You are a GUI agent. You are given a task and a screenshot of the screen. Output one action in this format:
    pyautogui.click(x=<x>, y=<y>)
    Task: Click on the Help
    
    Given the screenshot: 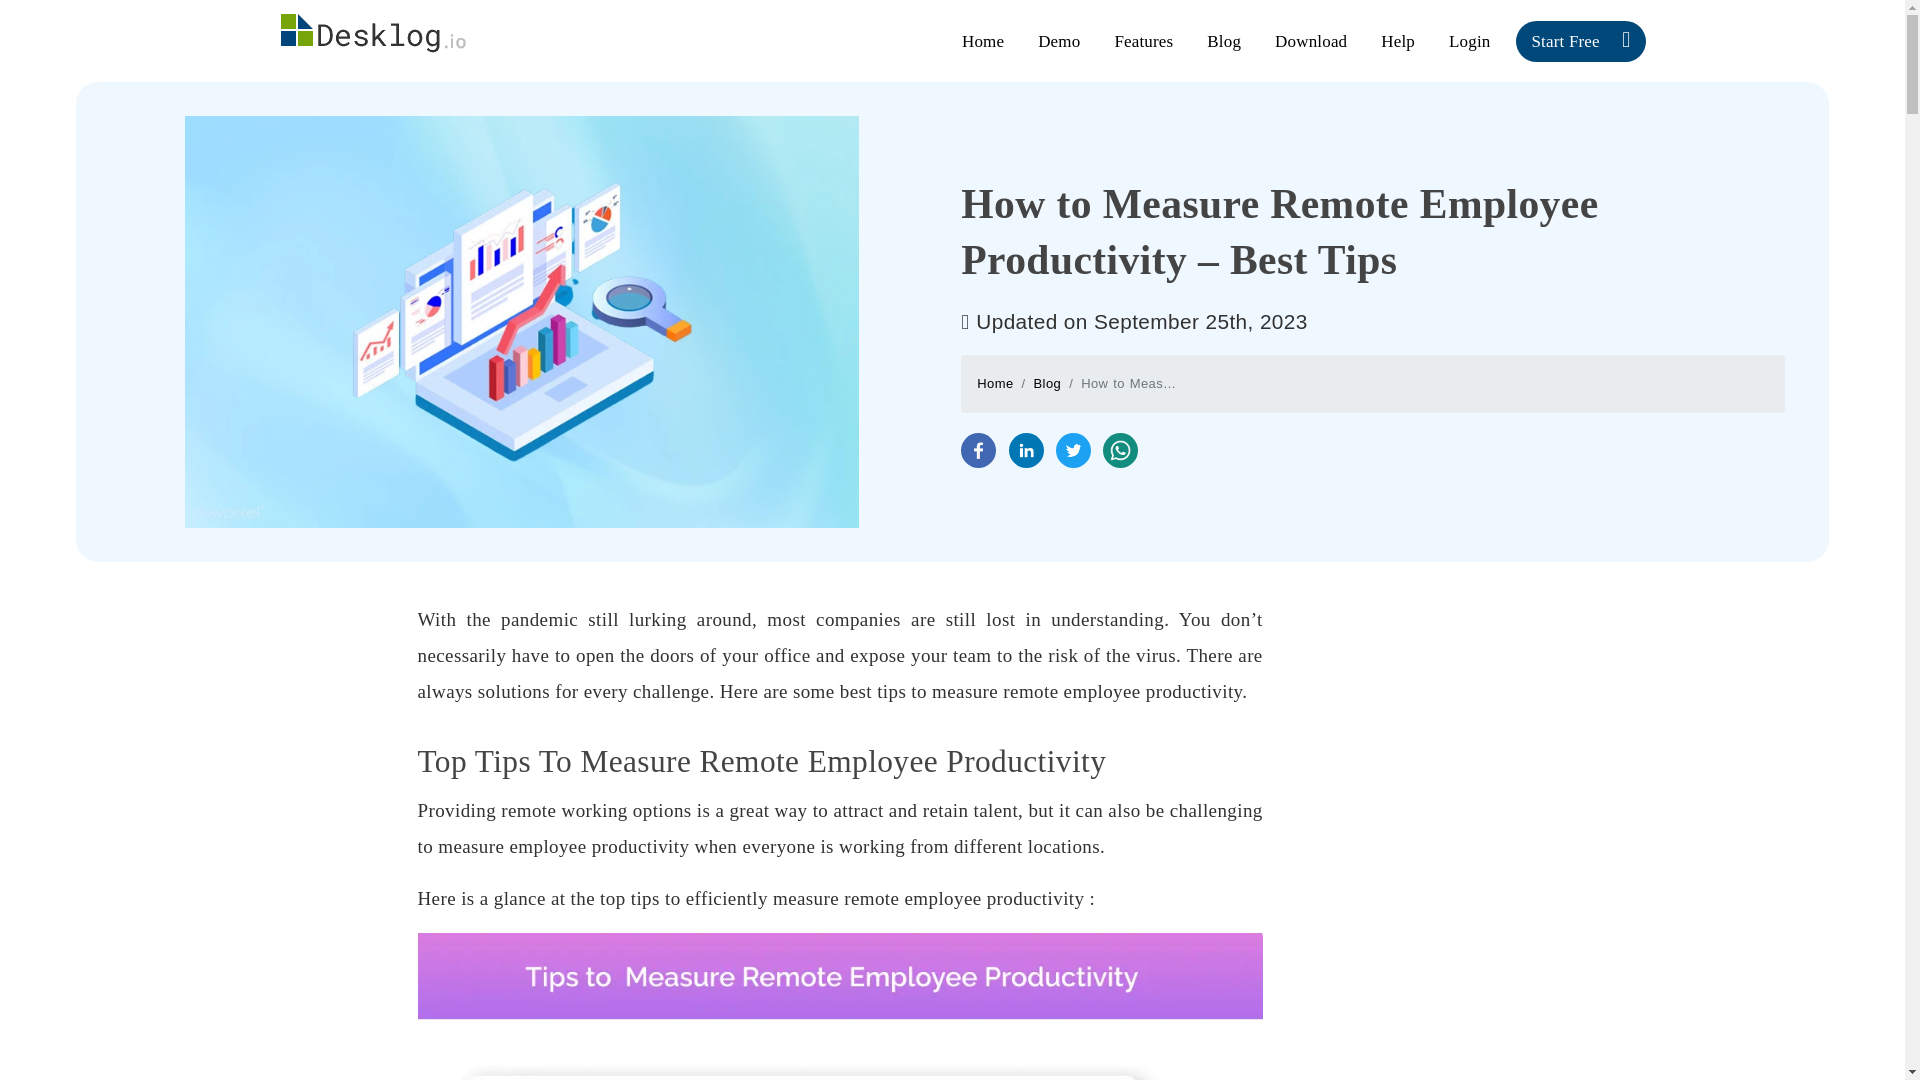 What is the action you would take?
    pyautogui.click(x=1398, y=40)
    